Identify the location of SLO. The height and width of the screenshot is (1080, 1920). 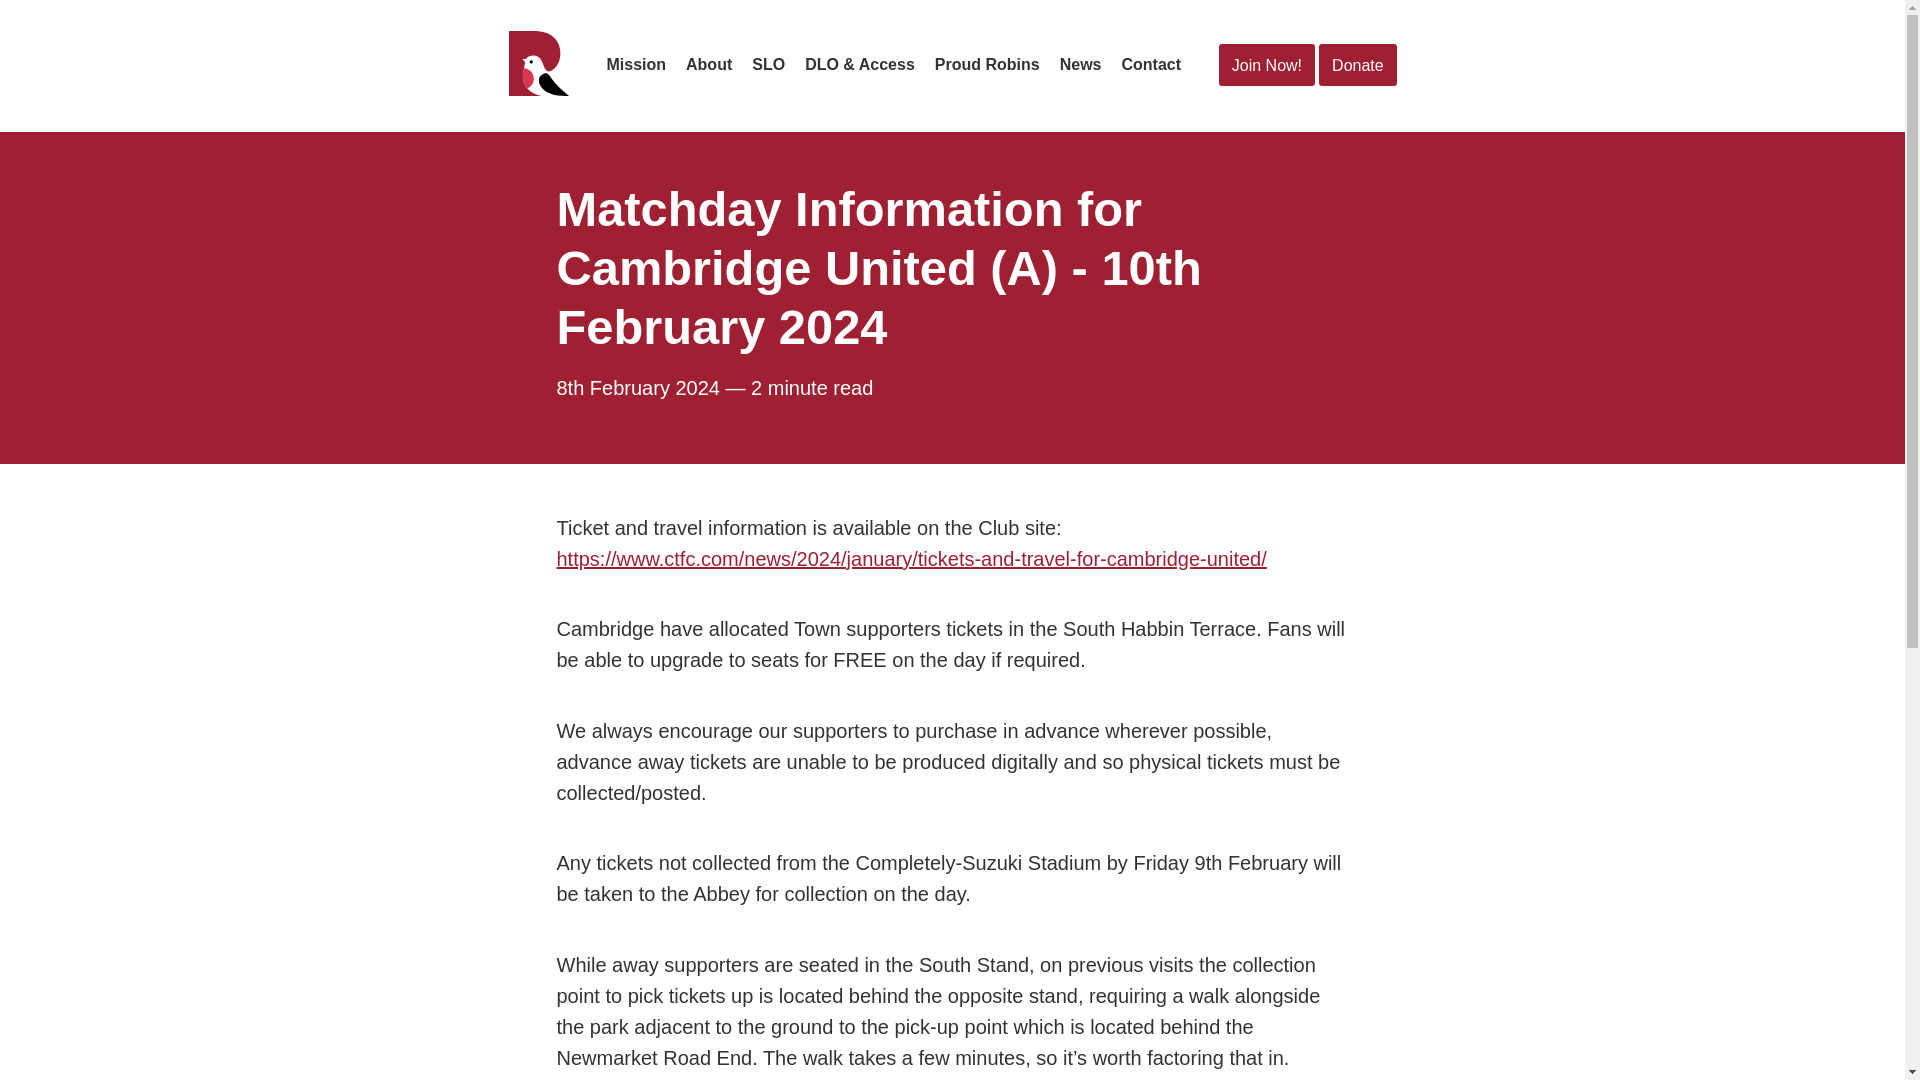
(768, 64).